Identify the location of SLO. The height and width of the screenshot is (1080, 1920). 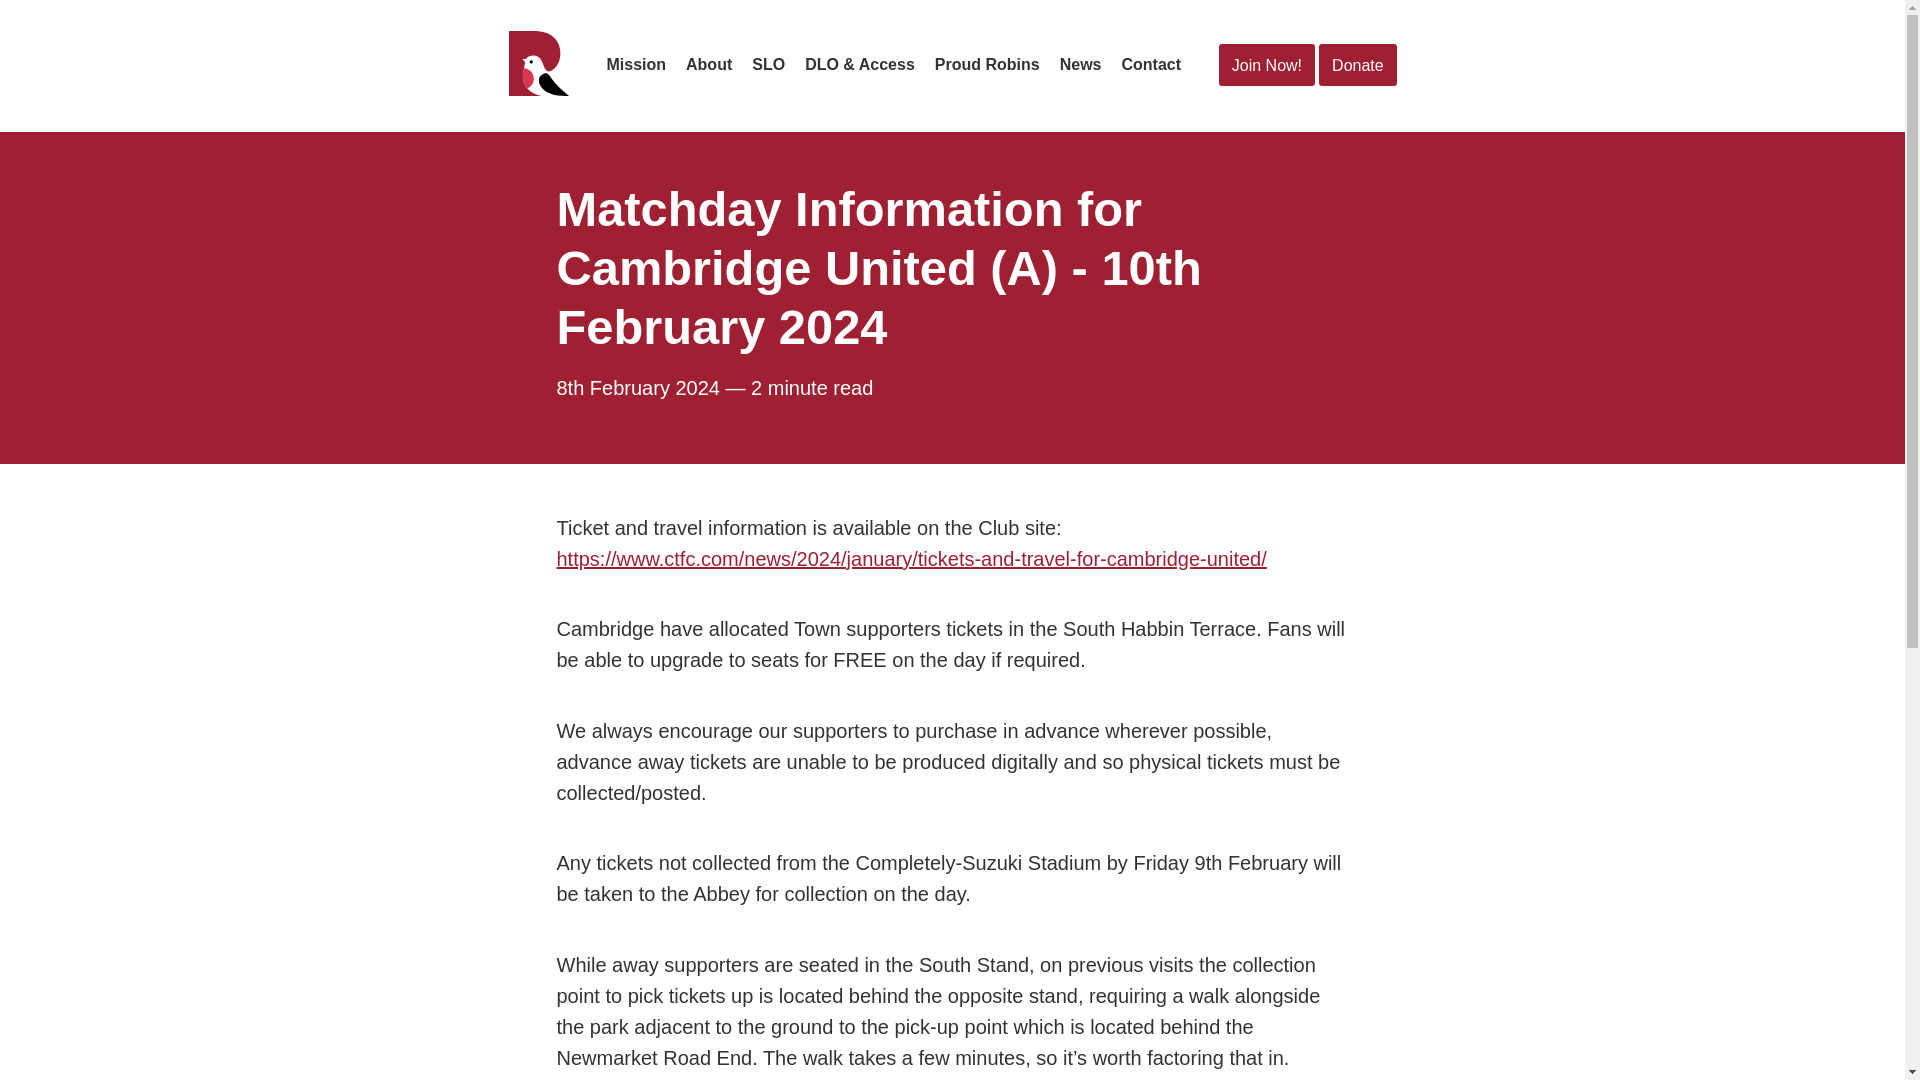
(768, 64).